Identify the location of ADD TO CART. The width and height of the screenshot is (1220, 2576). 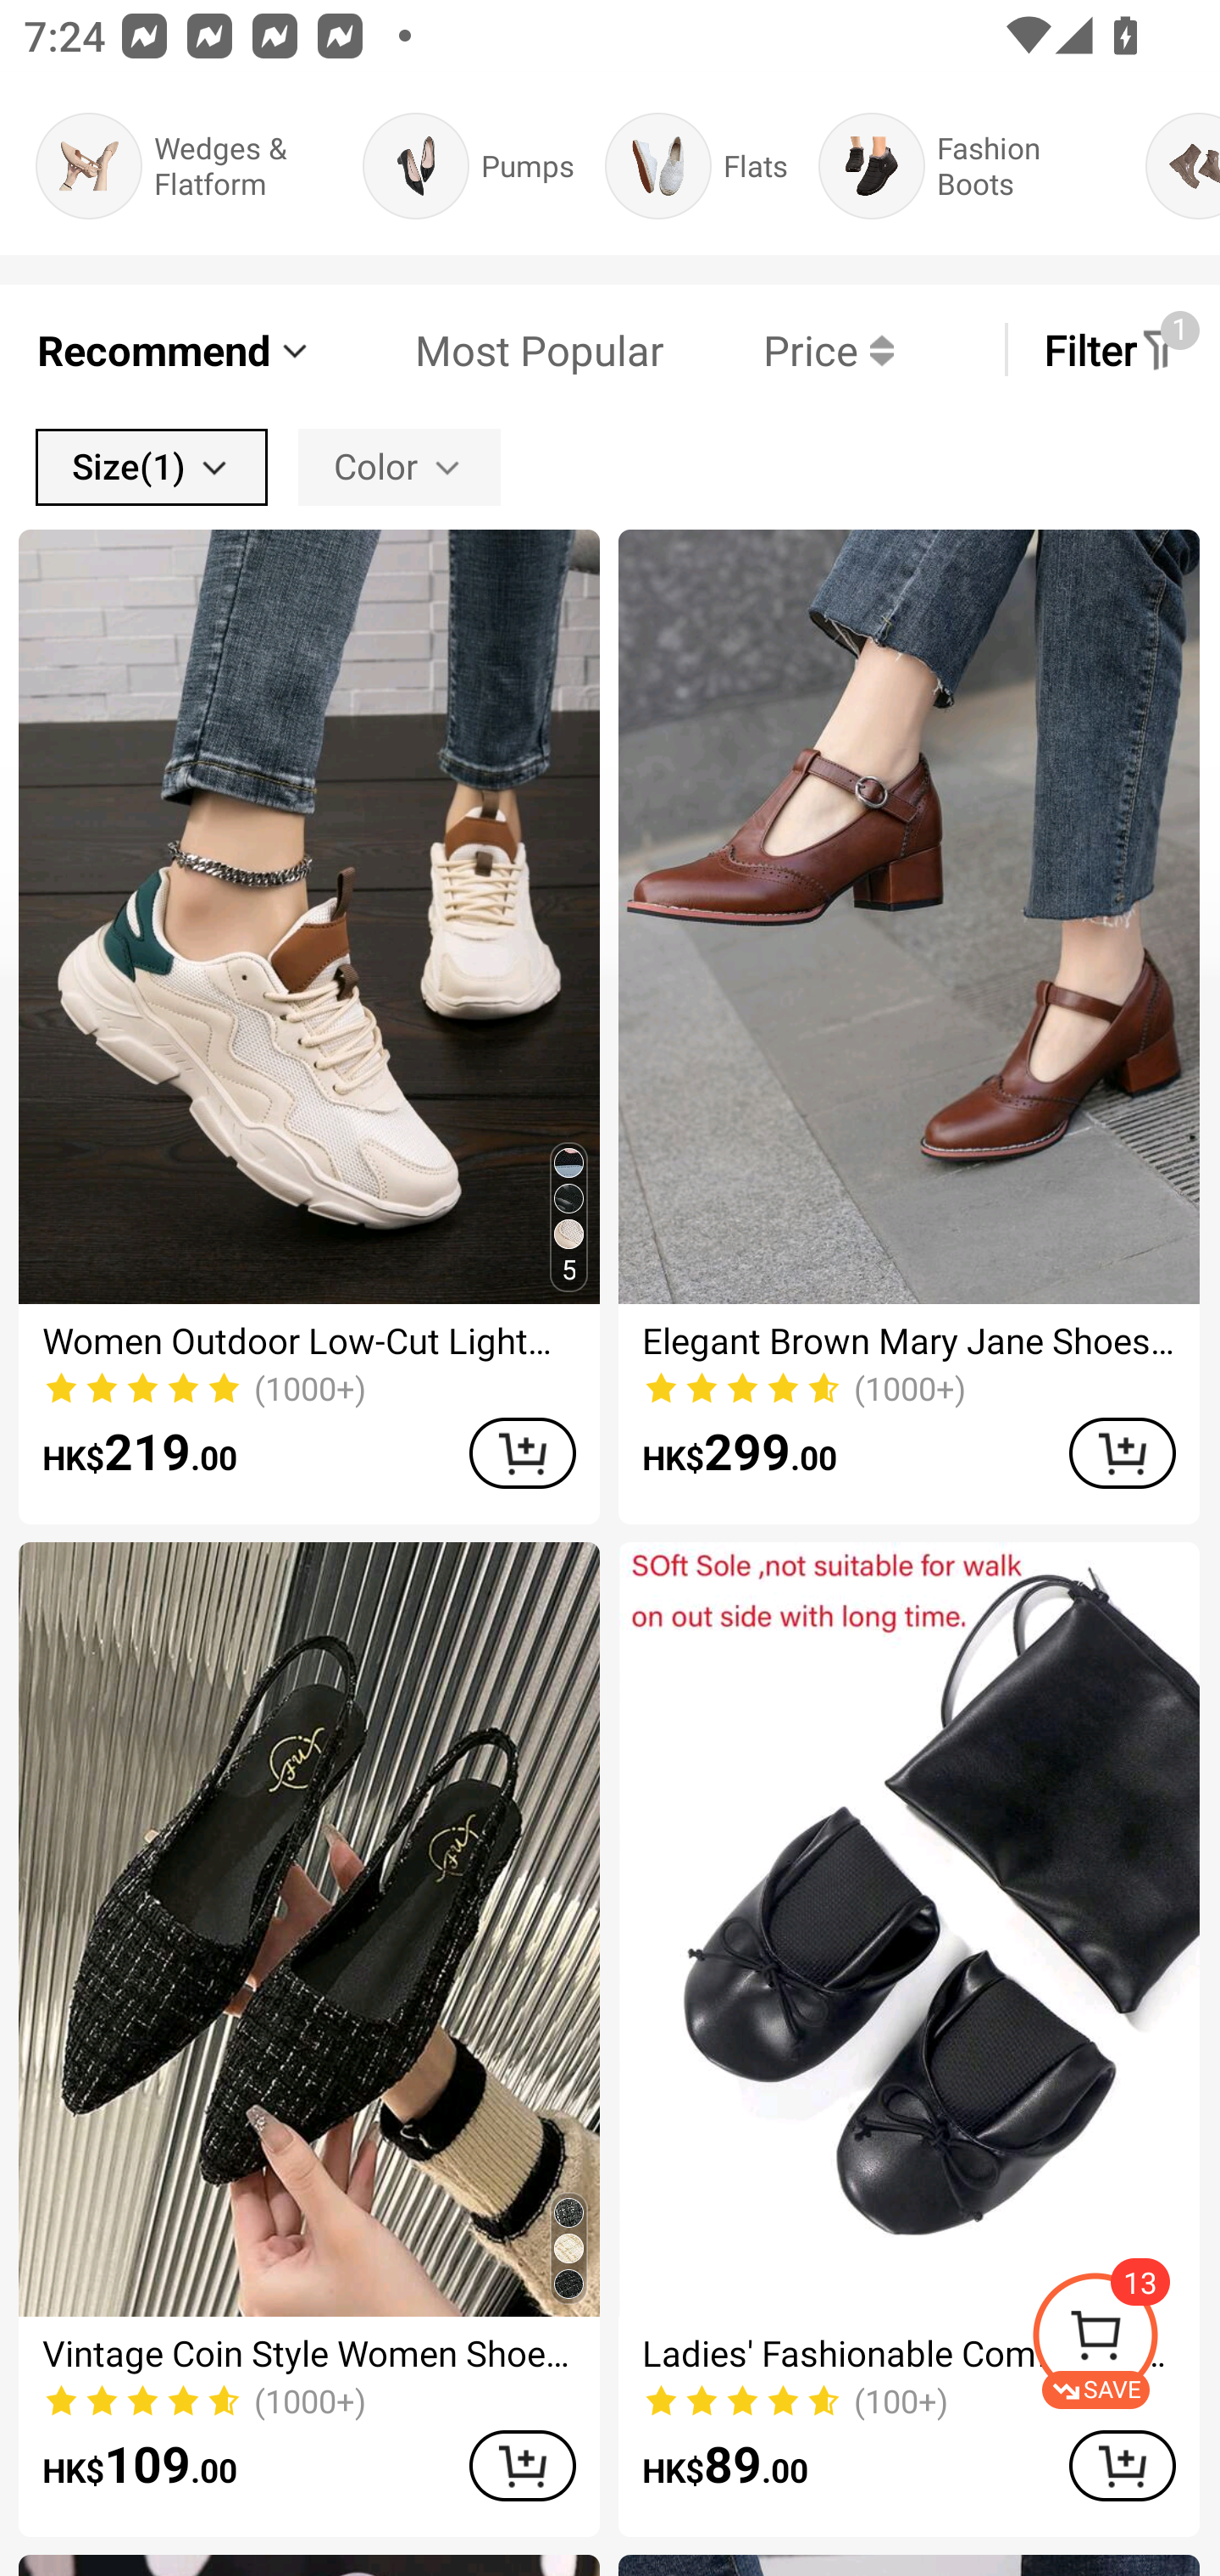
(522, 2464).